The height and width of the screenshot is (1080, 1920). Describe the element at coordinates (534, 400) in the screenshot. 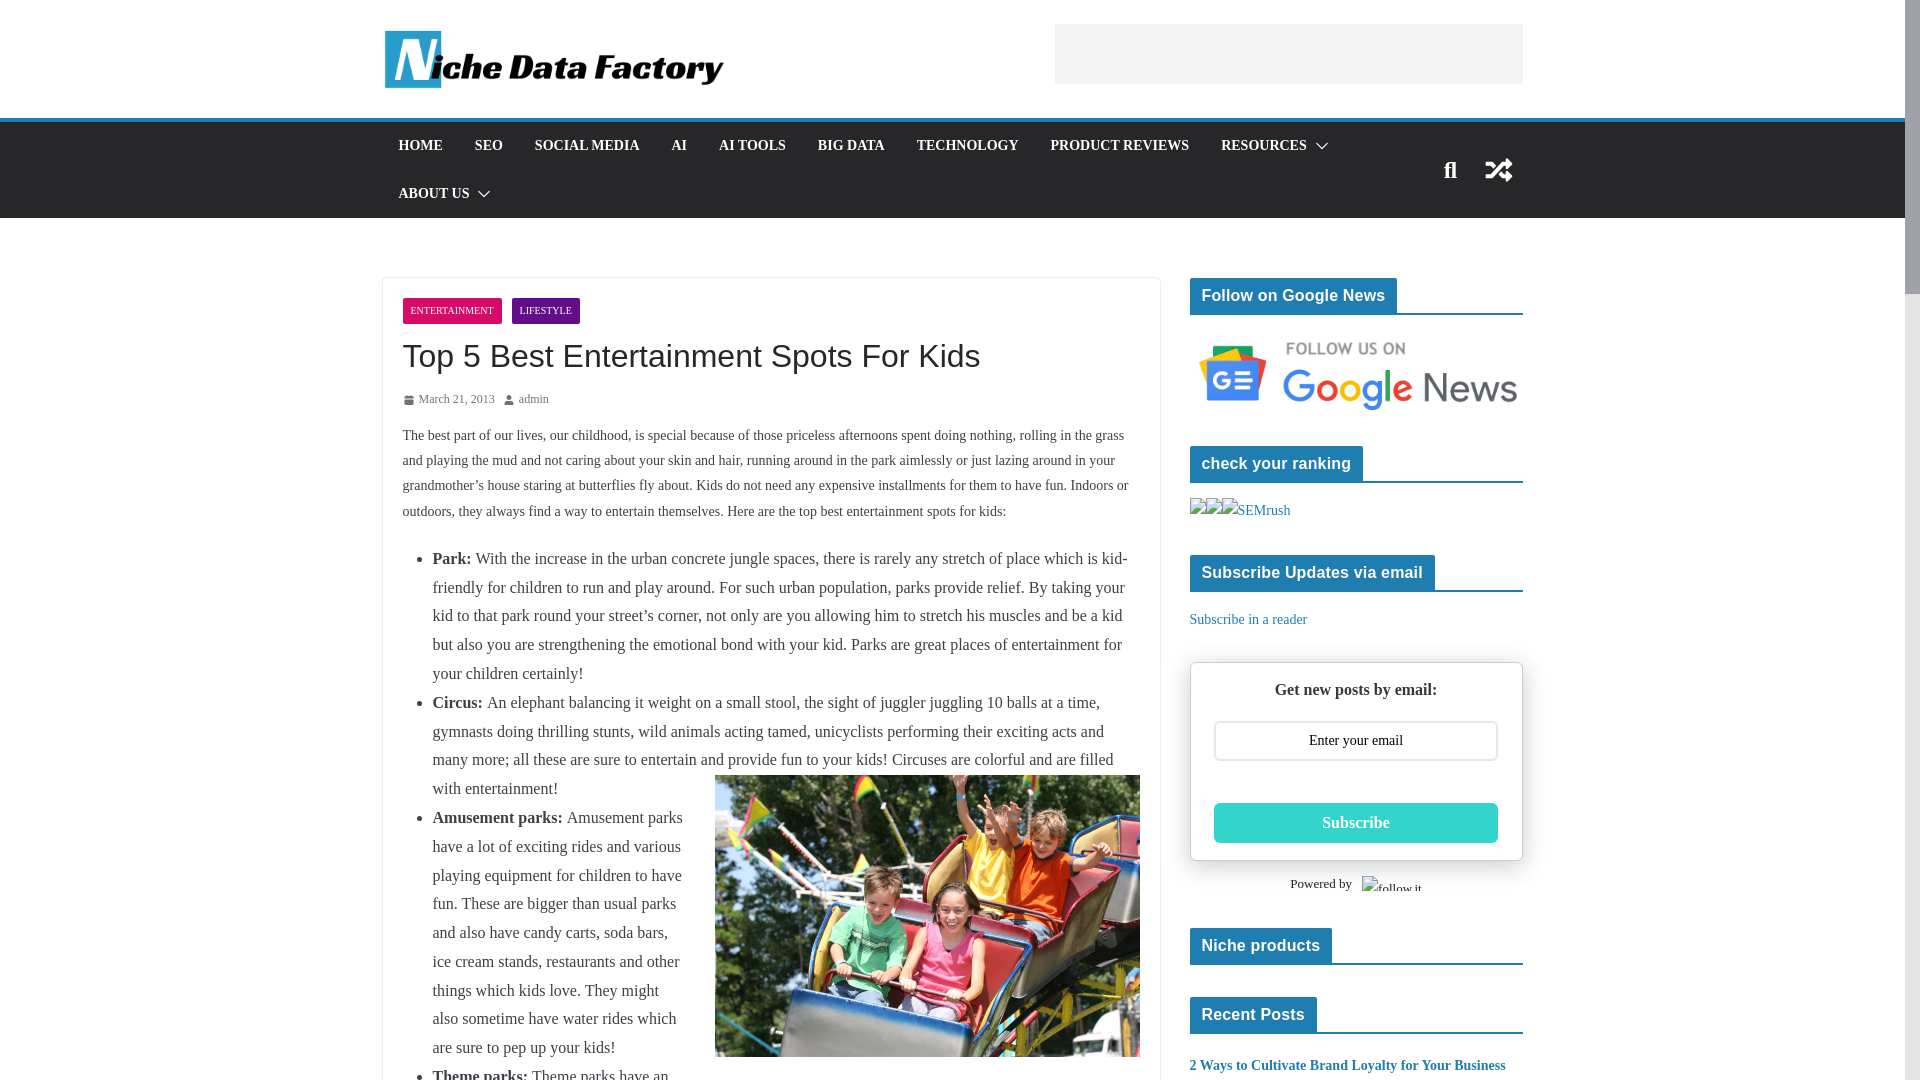

I see `admin` at that location.